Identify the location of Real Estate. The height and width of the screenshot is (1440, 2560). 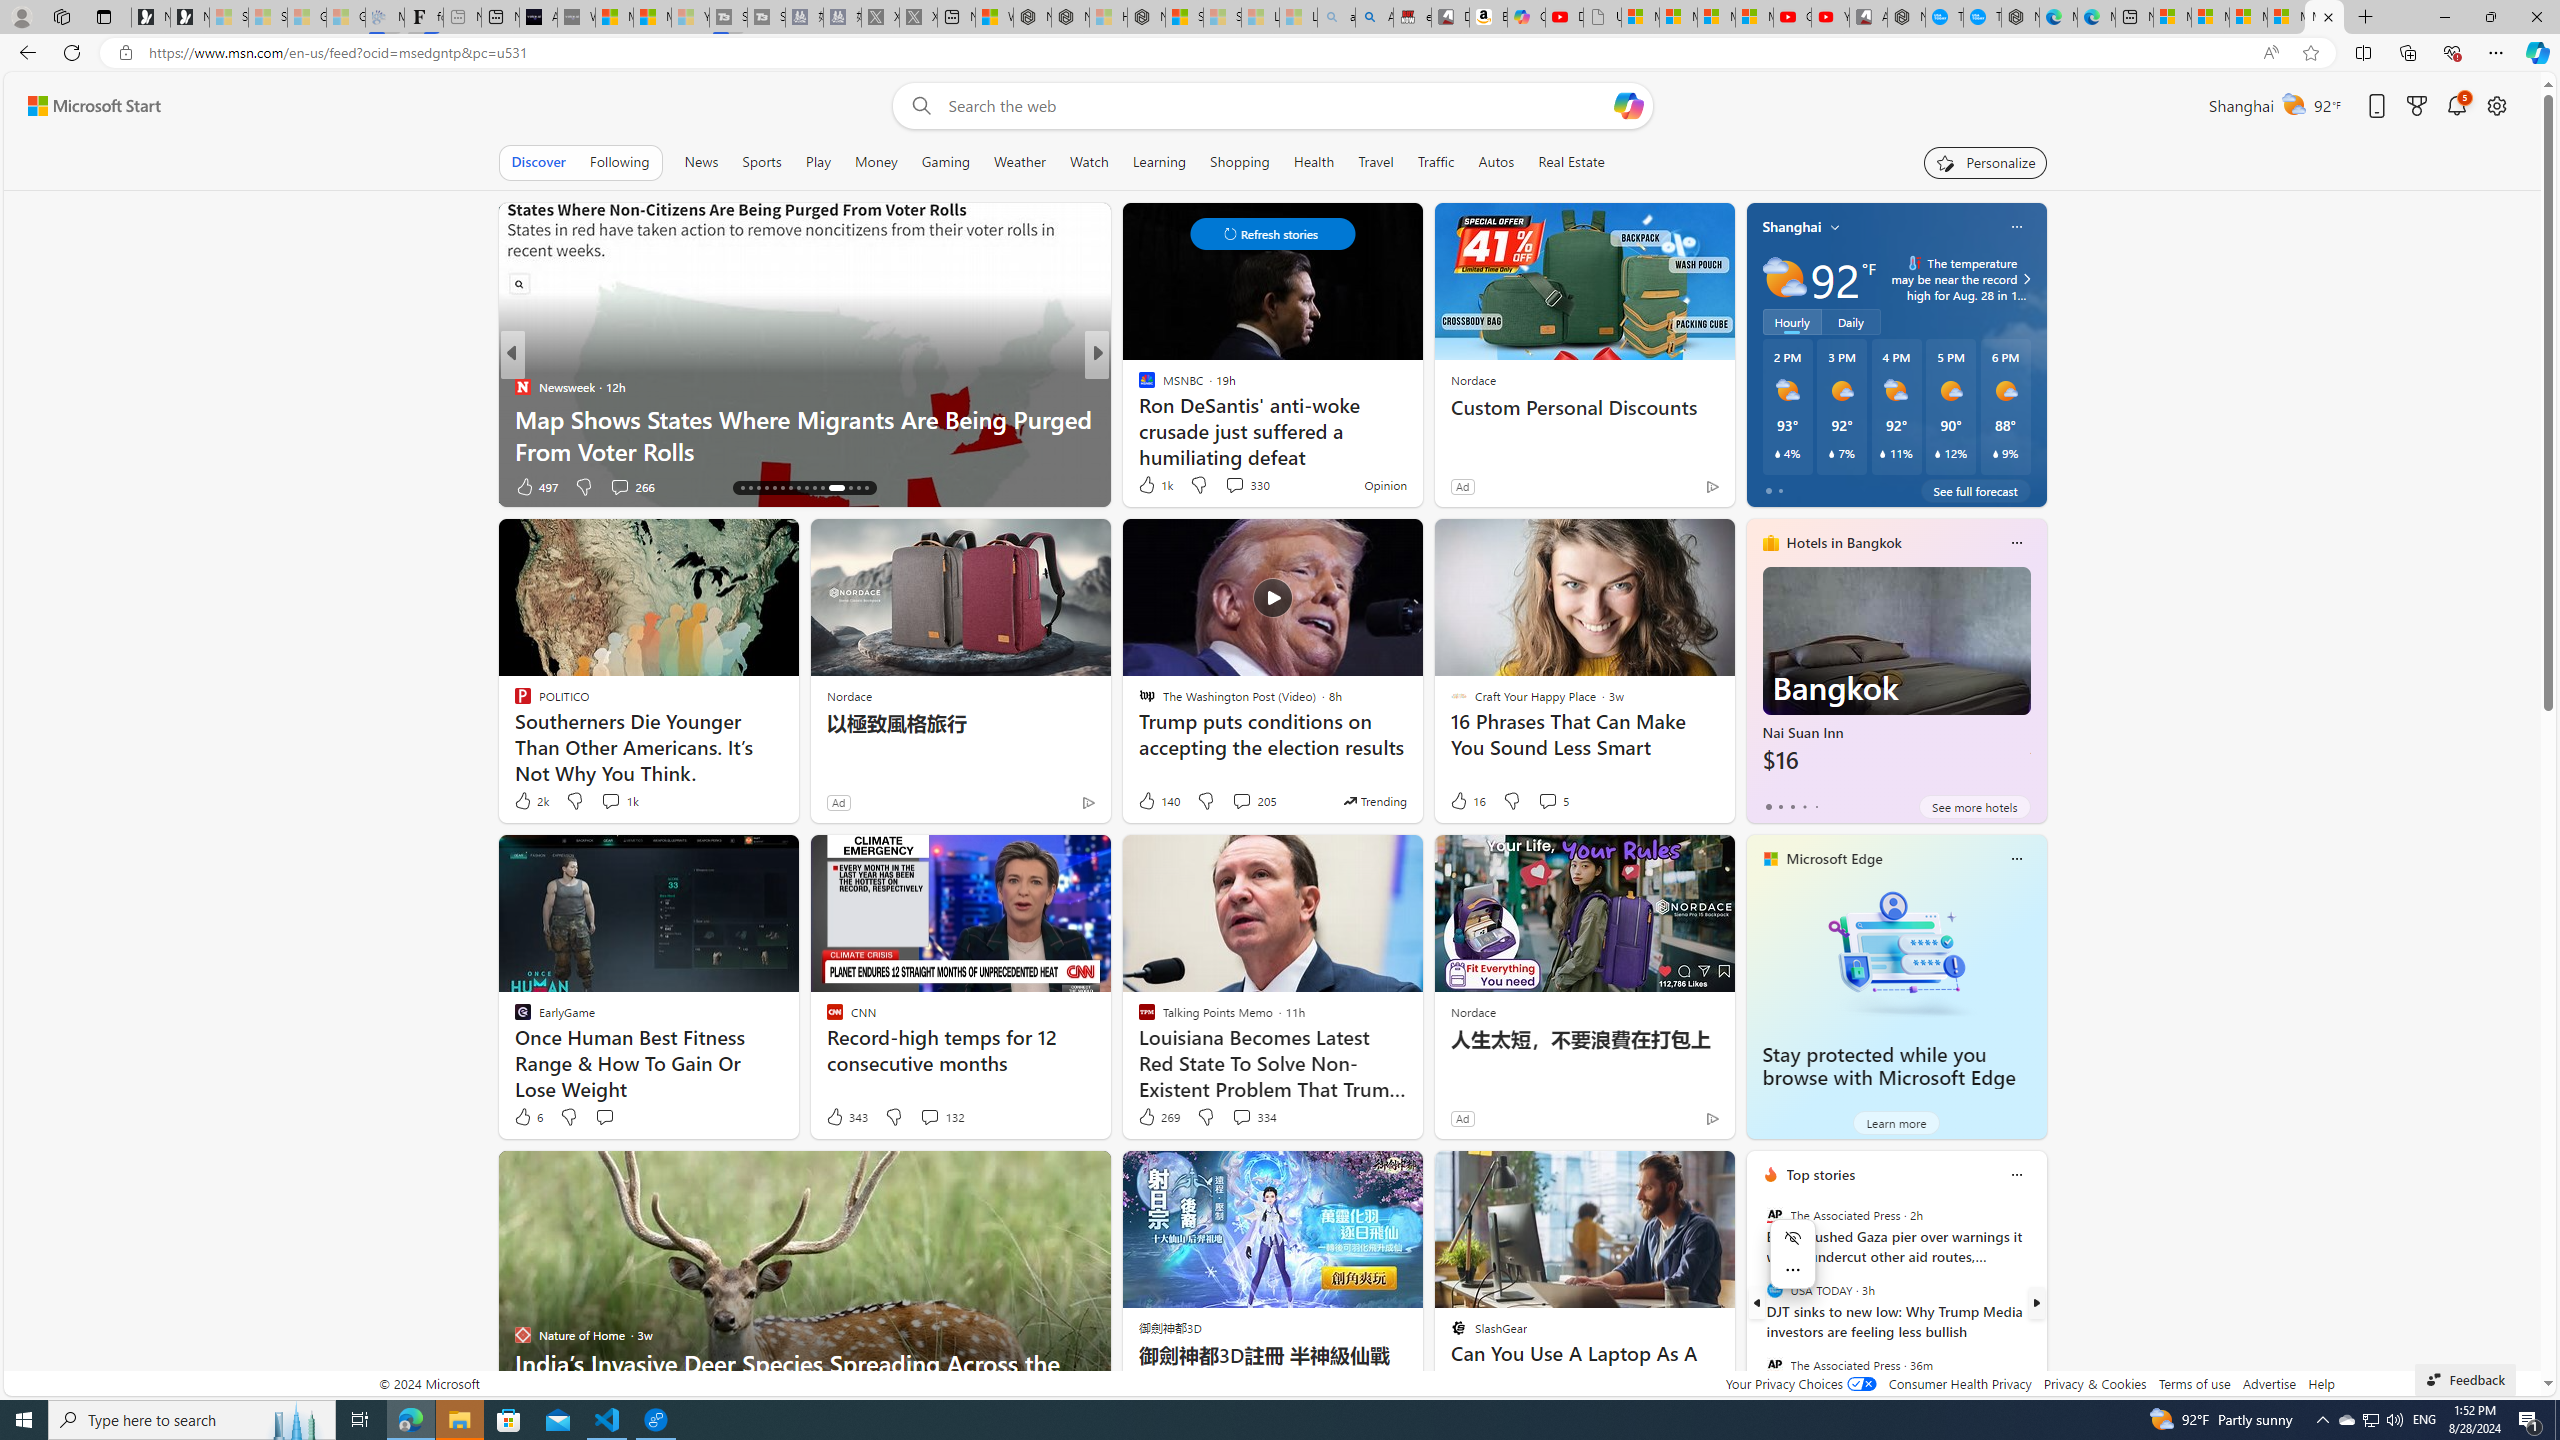
(1572, 162).